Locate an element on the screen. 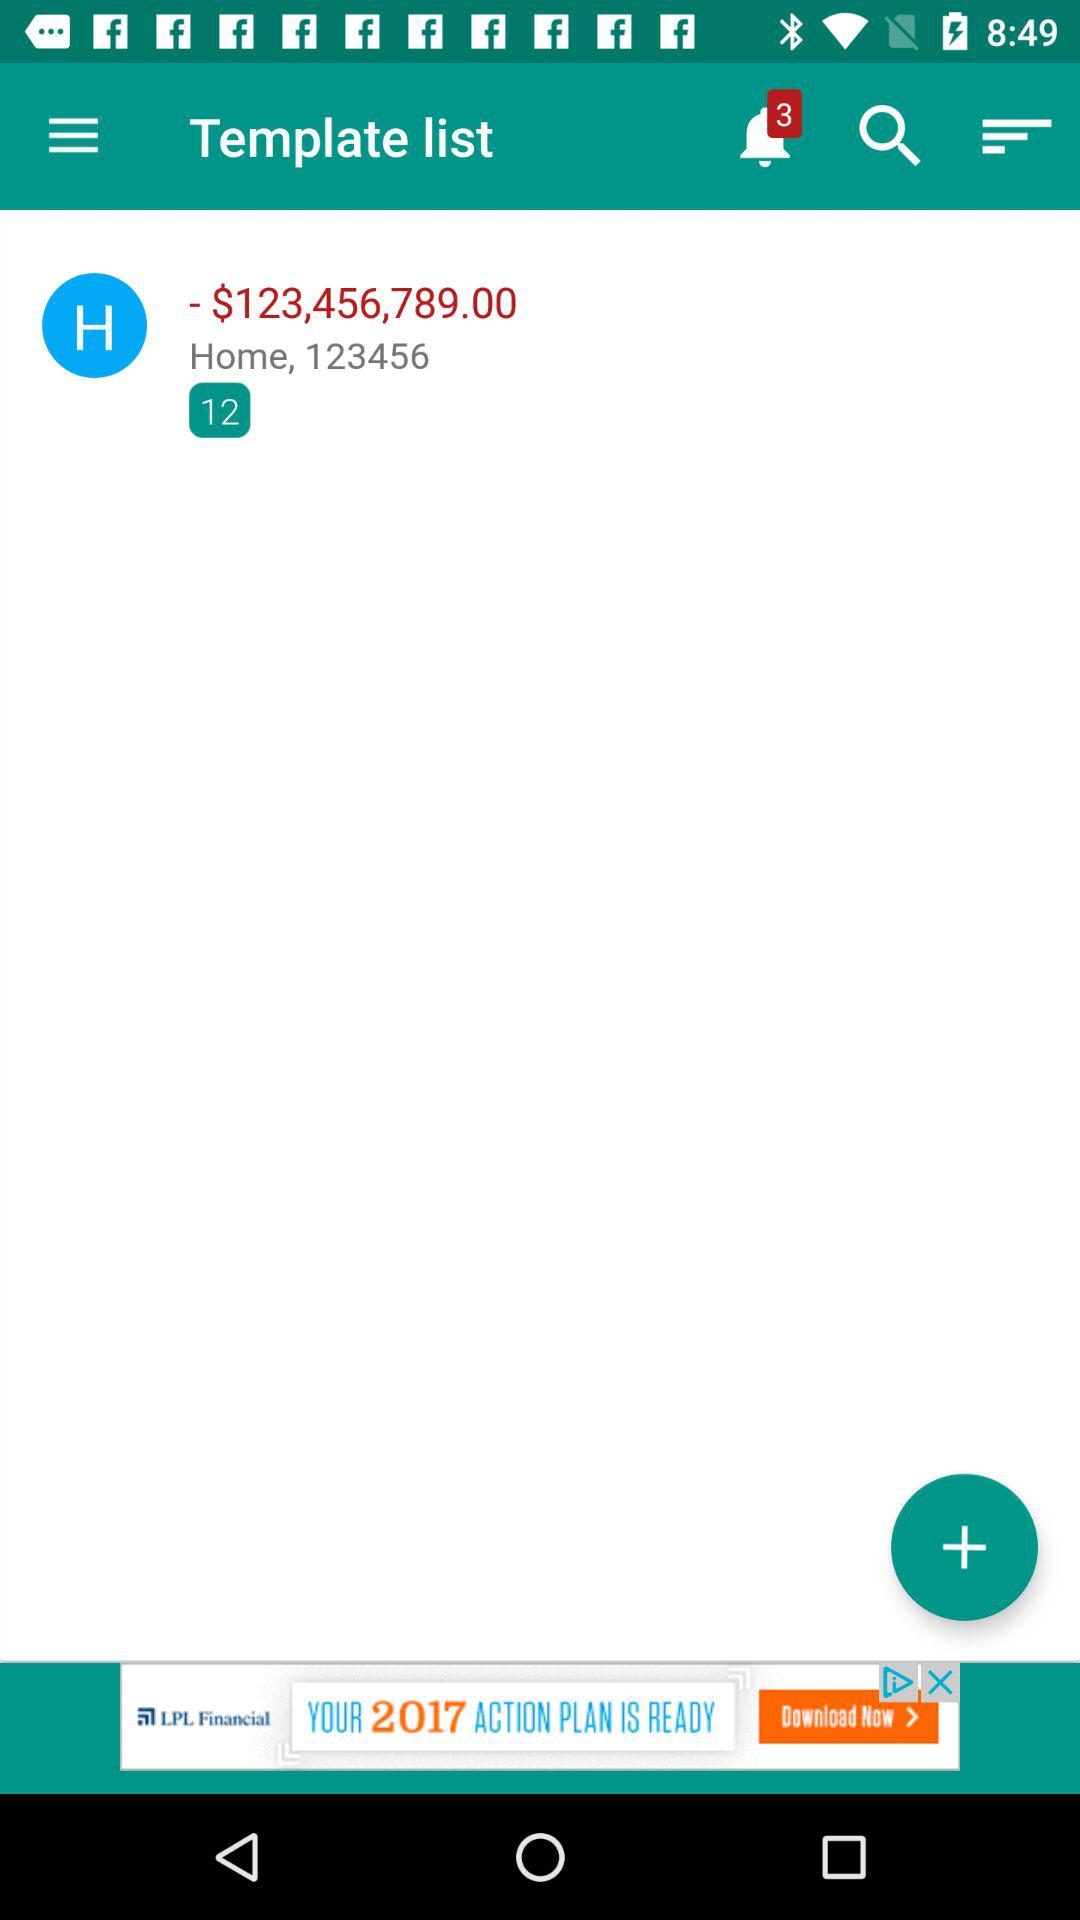 The height and width of the screenshot is (1920, 1080). add contact is located at coordinates (964, 1546).